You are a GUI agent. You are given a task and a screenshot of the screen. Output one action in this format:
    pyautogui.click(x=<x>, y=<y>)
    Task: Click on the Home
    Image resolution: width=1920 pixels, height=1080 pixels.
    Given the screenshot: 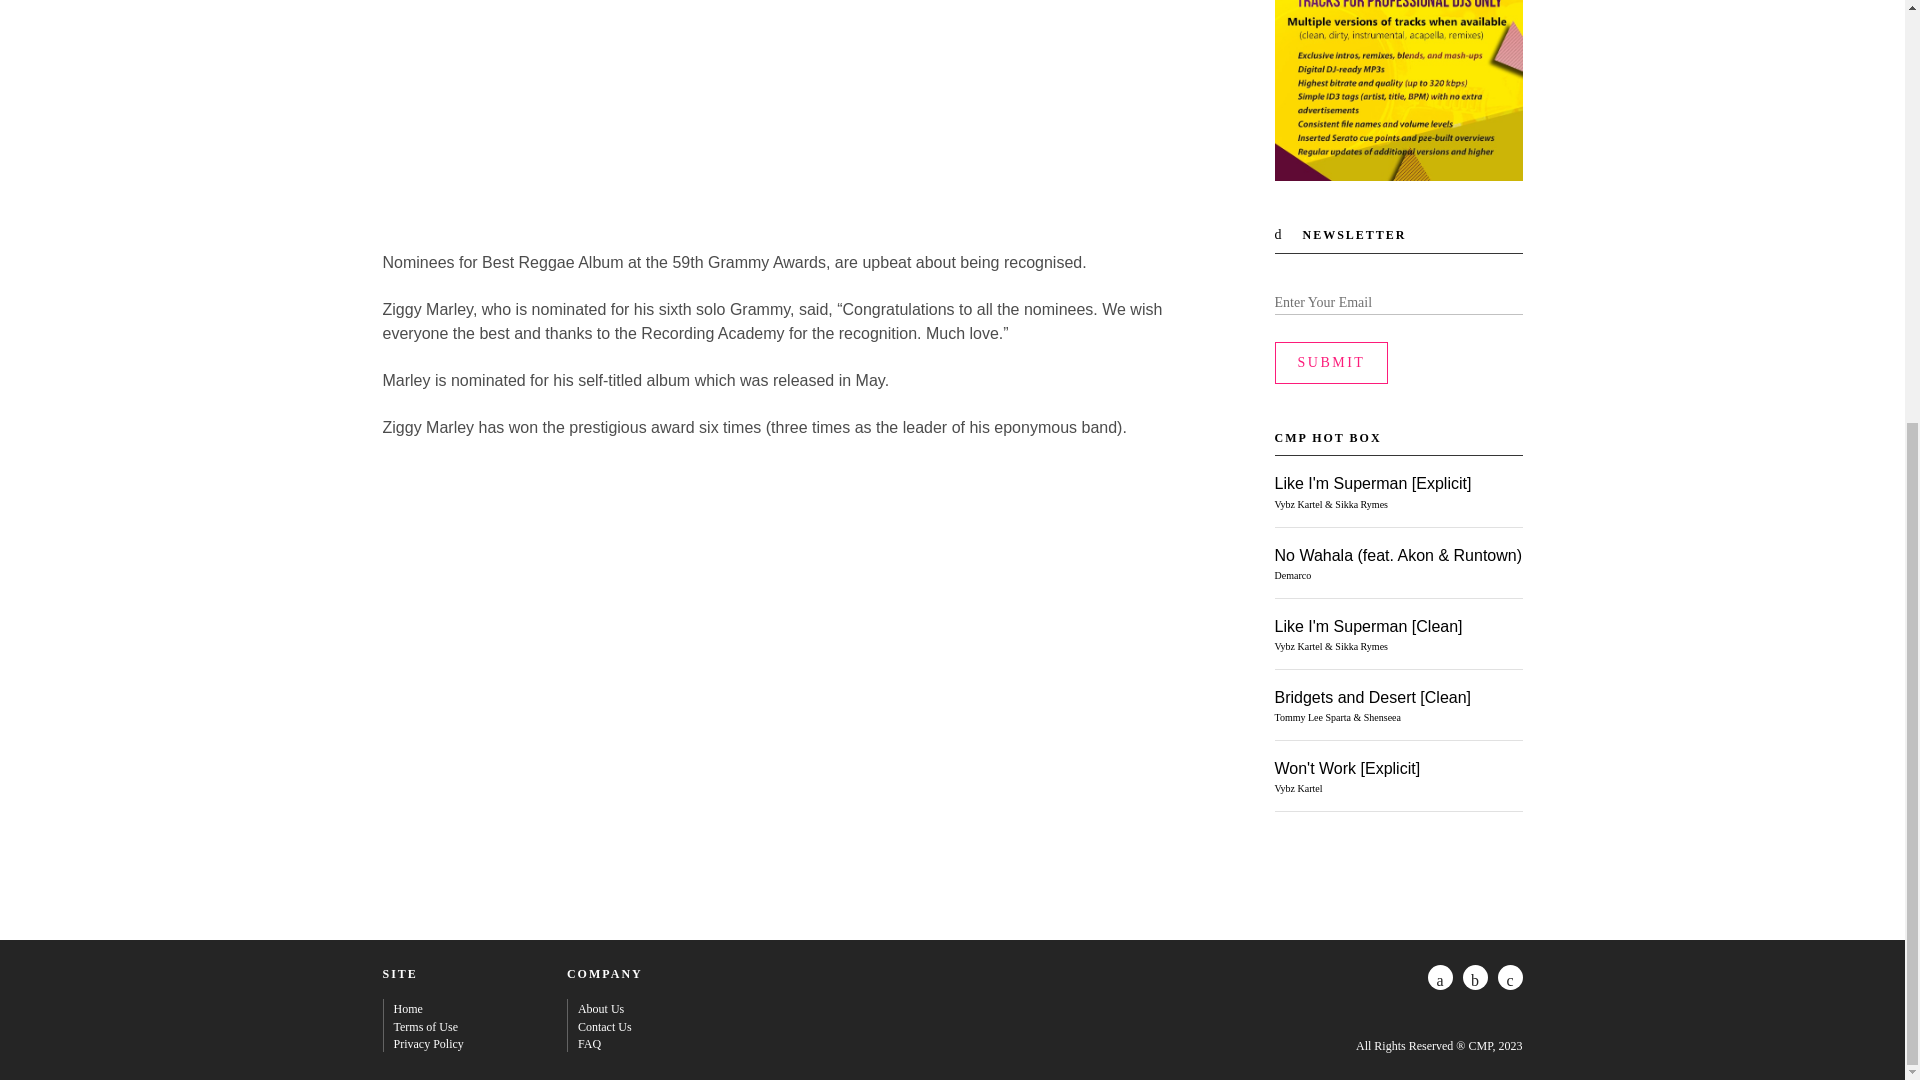 What is the action you would take?
    pyautogui.click(x=408, y=1009)
    